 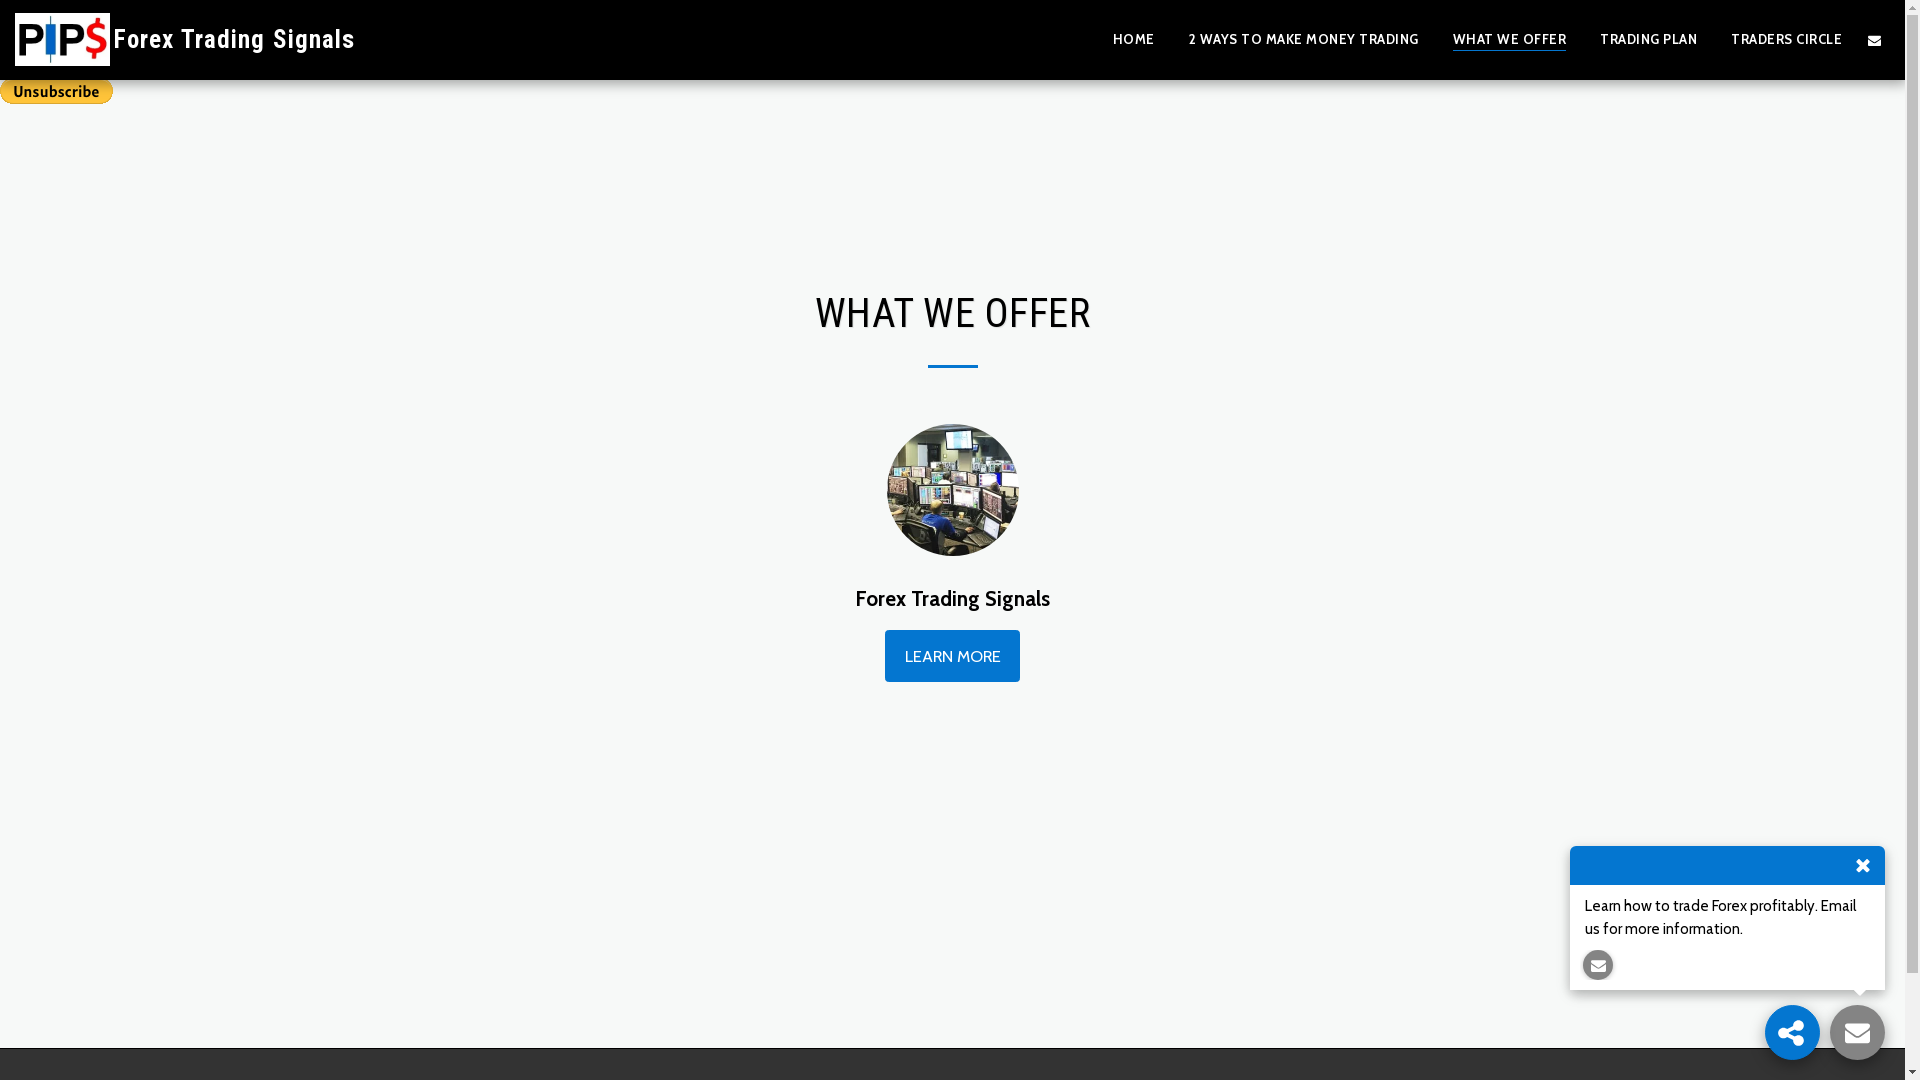 I want to click on 2 WAYS TO MAKE MONEY TRADING, so click(x=1303, y=40).